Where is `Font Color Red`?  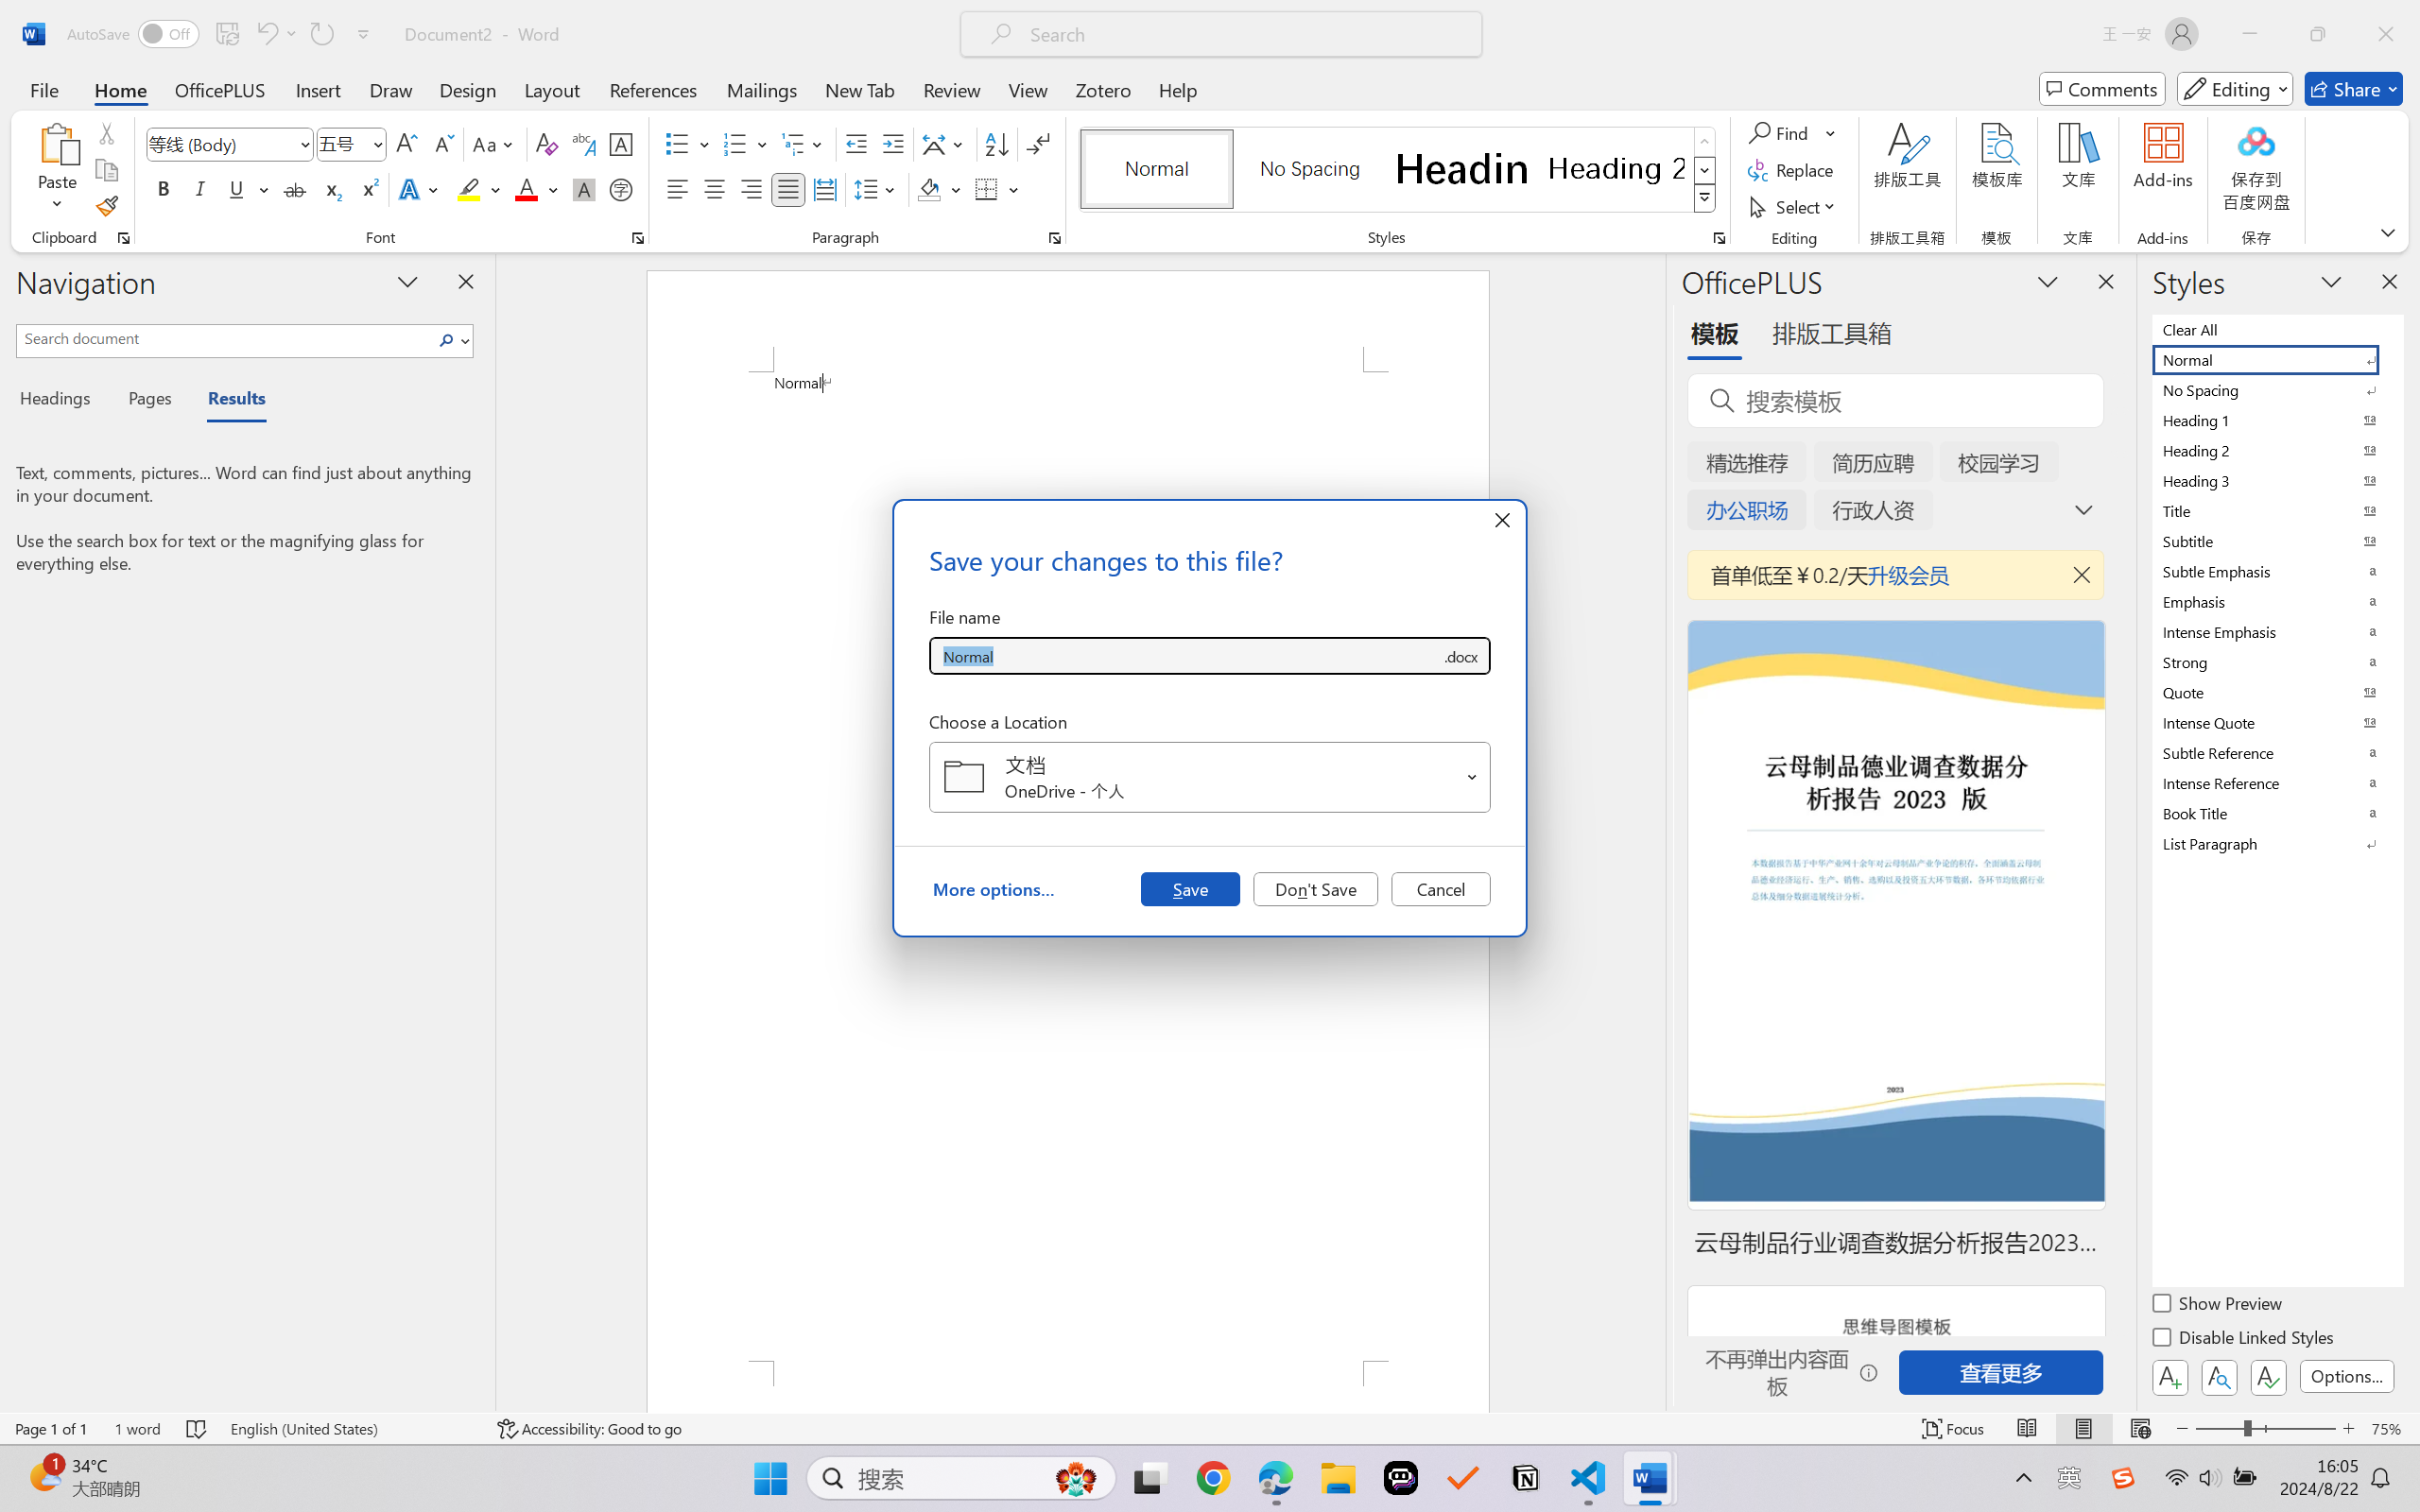 Font Color Red is located at coordinates (527, 189).